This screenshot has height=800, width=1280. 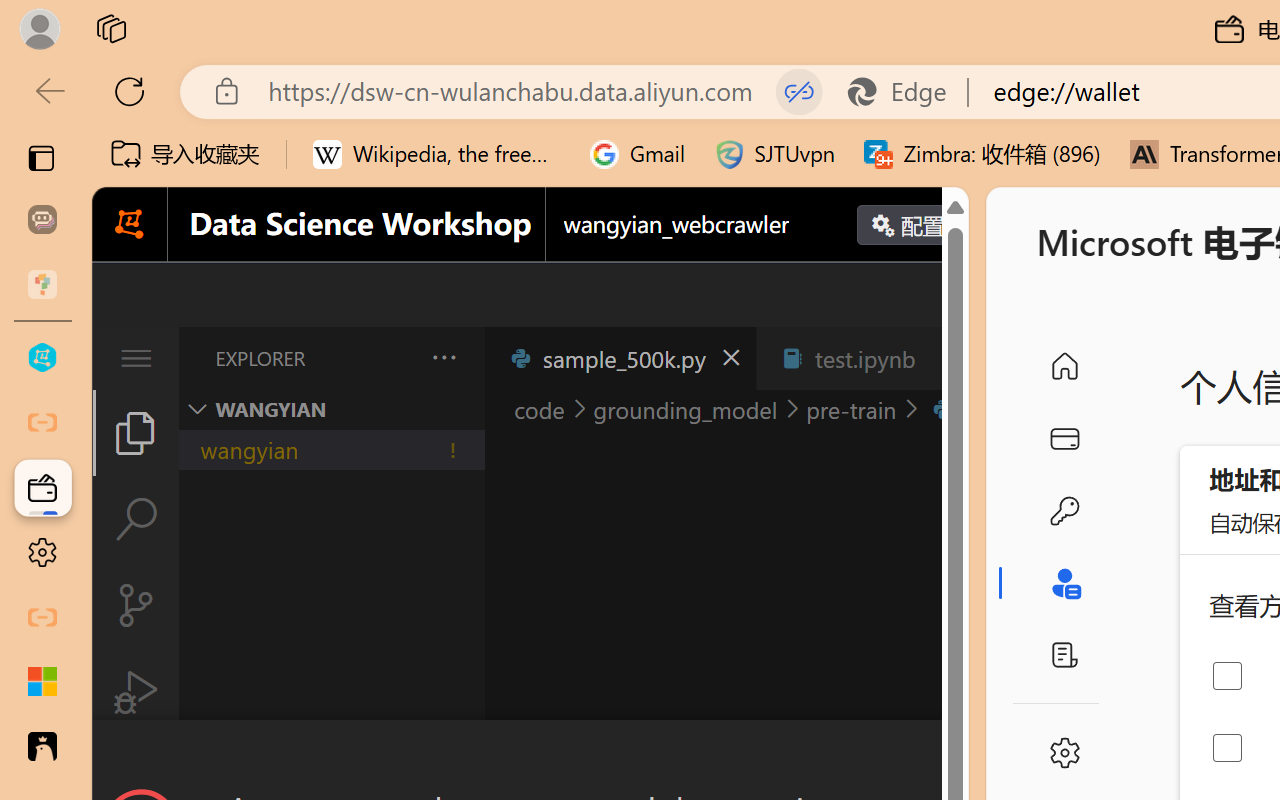 I want to click on Search (Ctrl+Shift+F), so click(x=136, y=519).